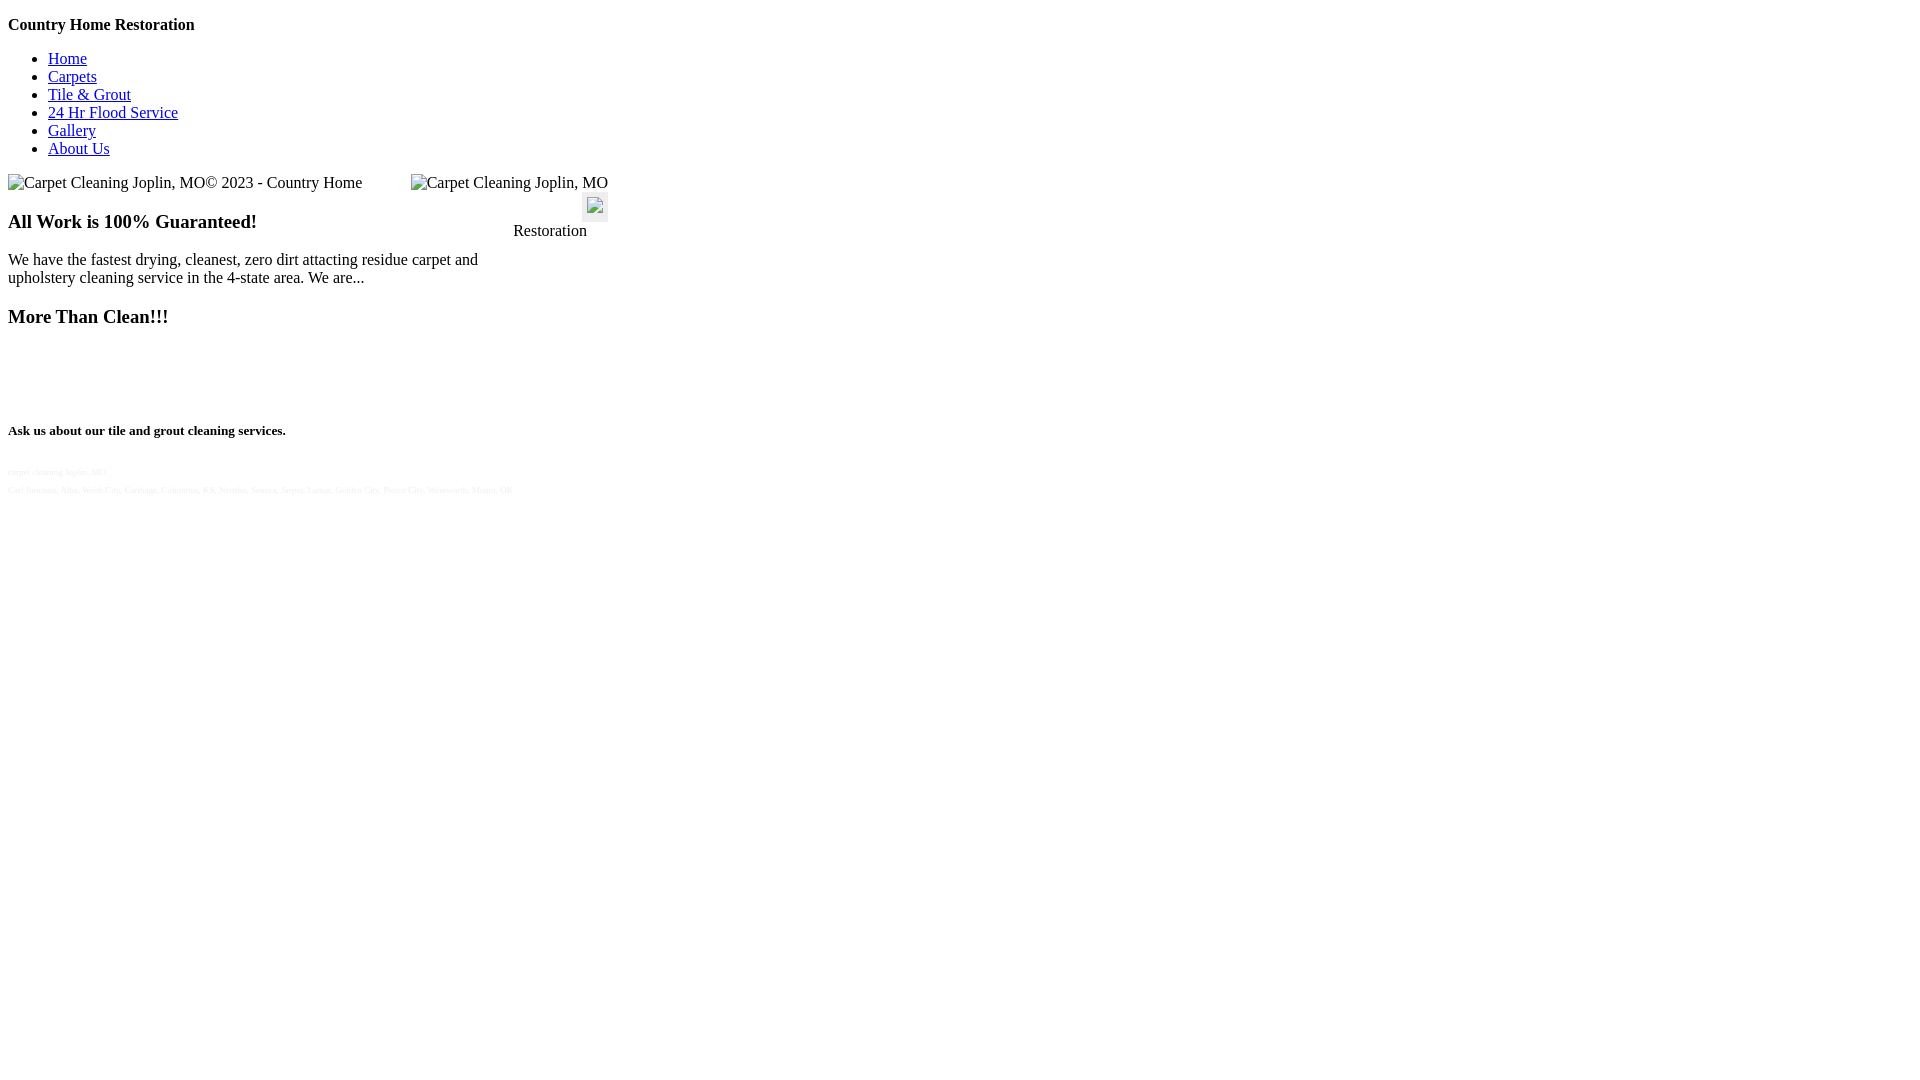  I want to click on 24 Hr Flood Service, so click(113, 112).